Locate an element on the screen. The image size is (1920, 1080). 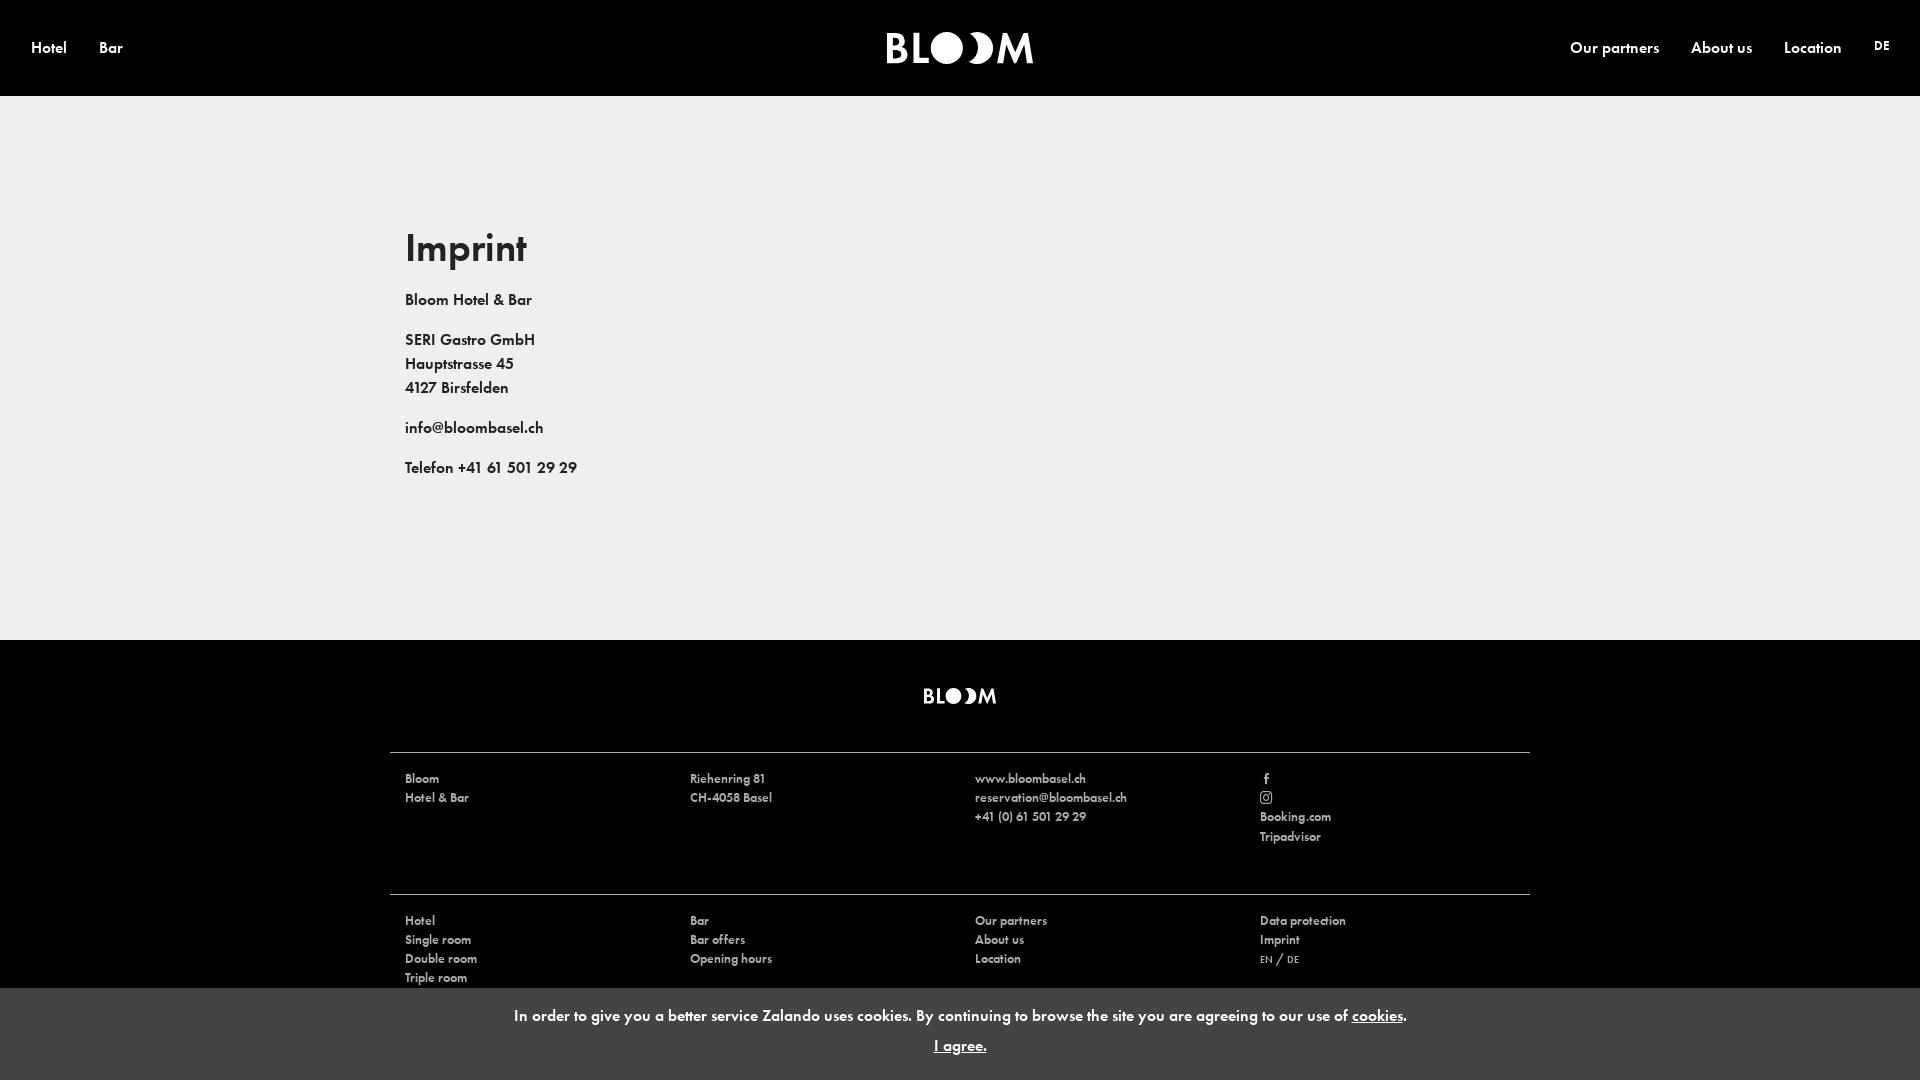
Imprint is located at coordinates (1280, 940).